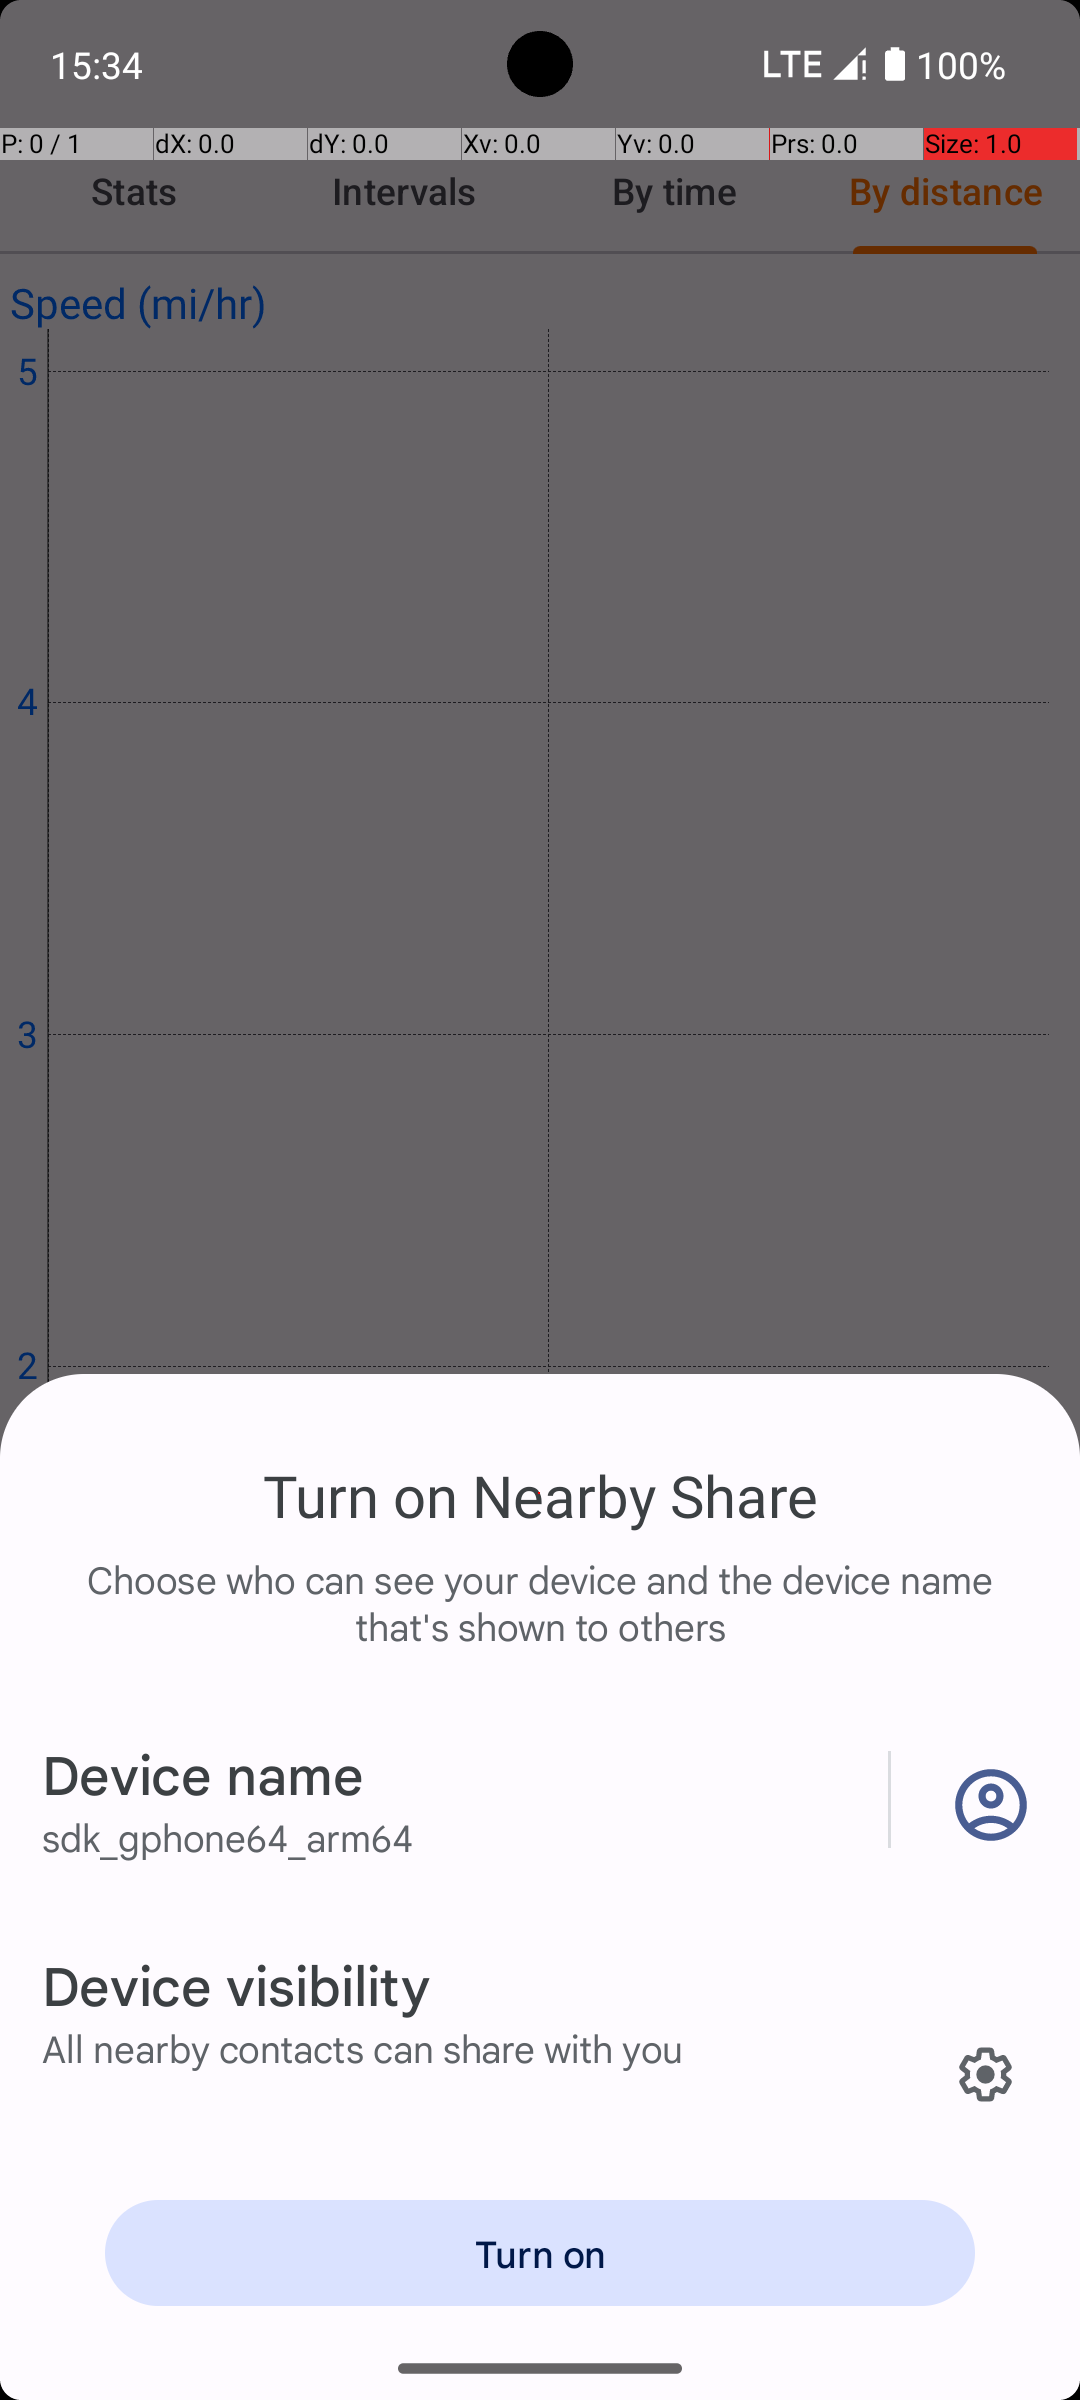 The image size is (1080, 2400). I want to click on Turn on, so click(540, 2253).